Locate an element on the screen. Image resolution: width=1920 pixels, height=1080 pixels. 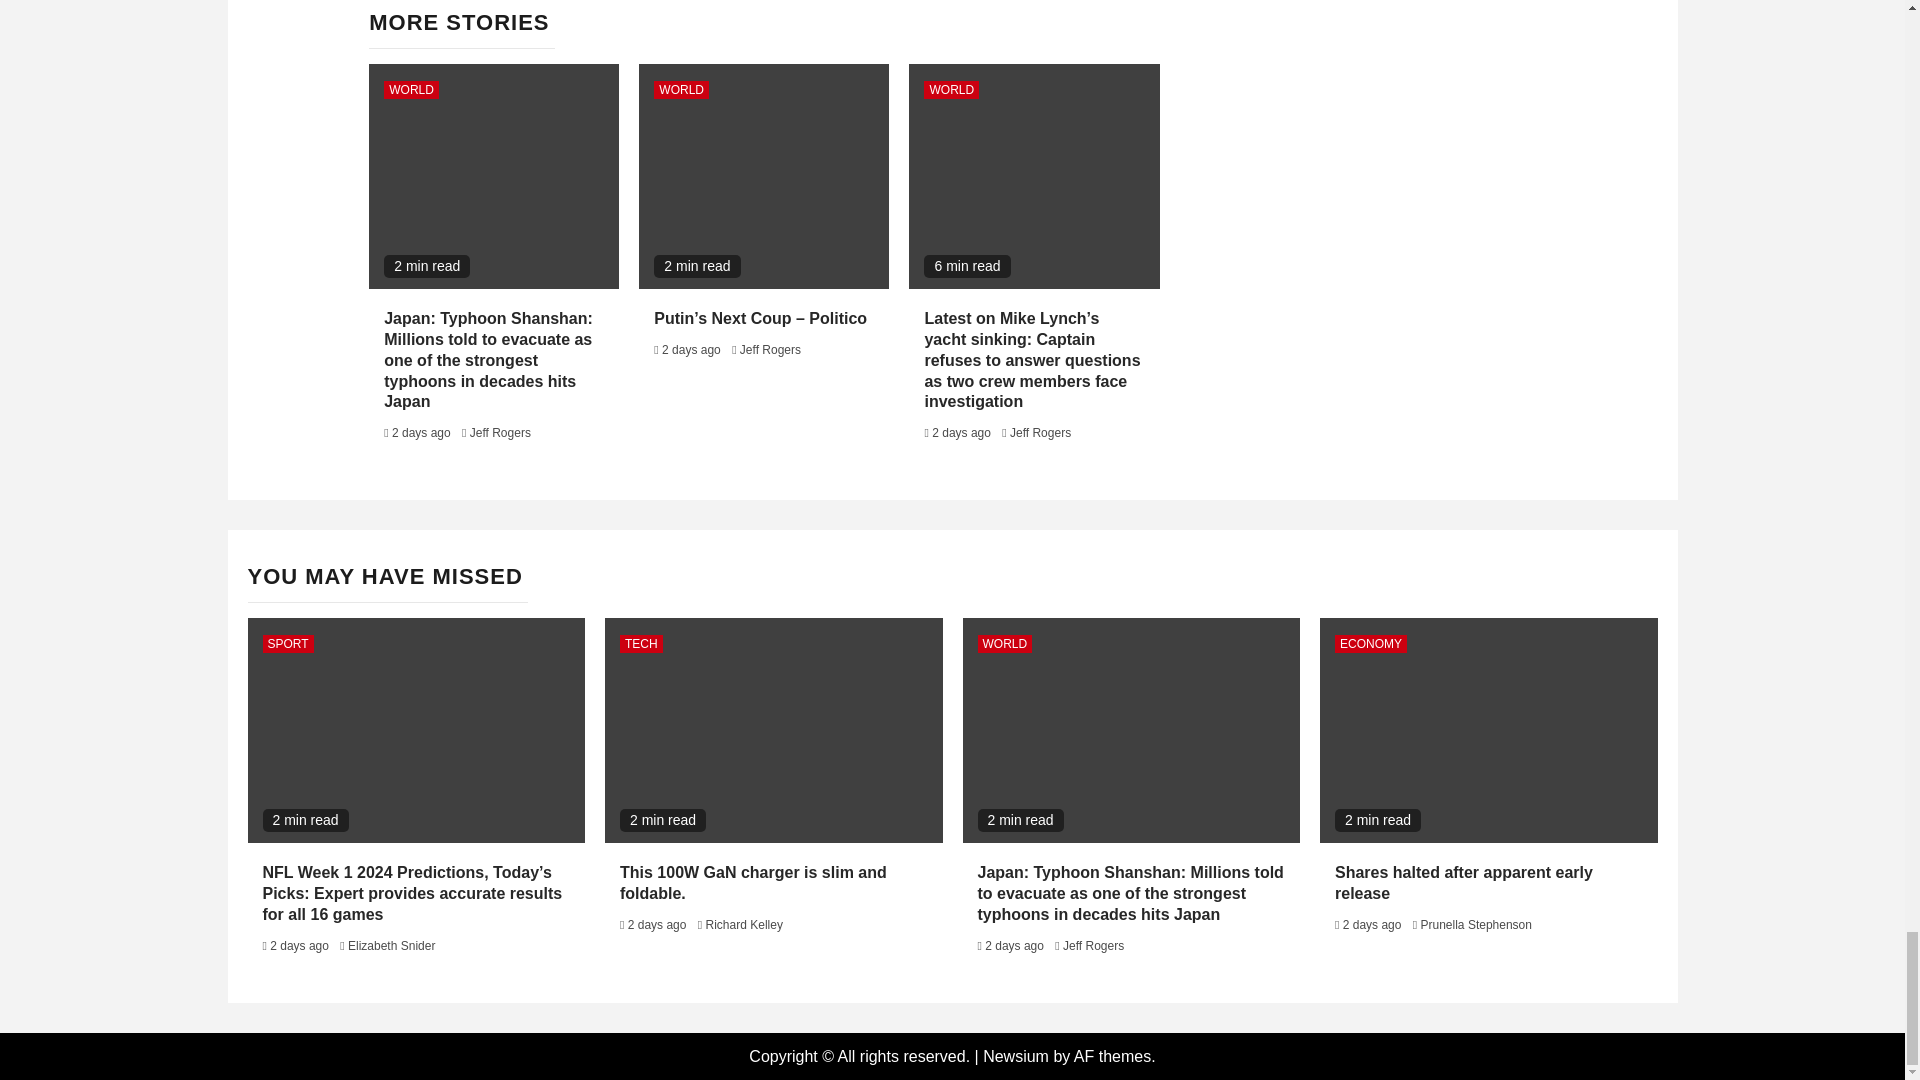
WORLD is located at coordinates (681, 90).